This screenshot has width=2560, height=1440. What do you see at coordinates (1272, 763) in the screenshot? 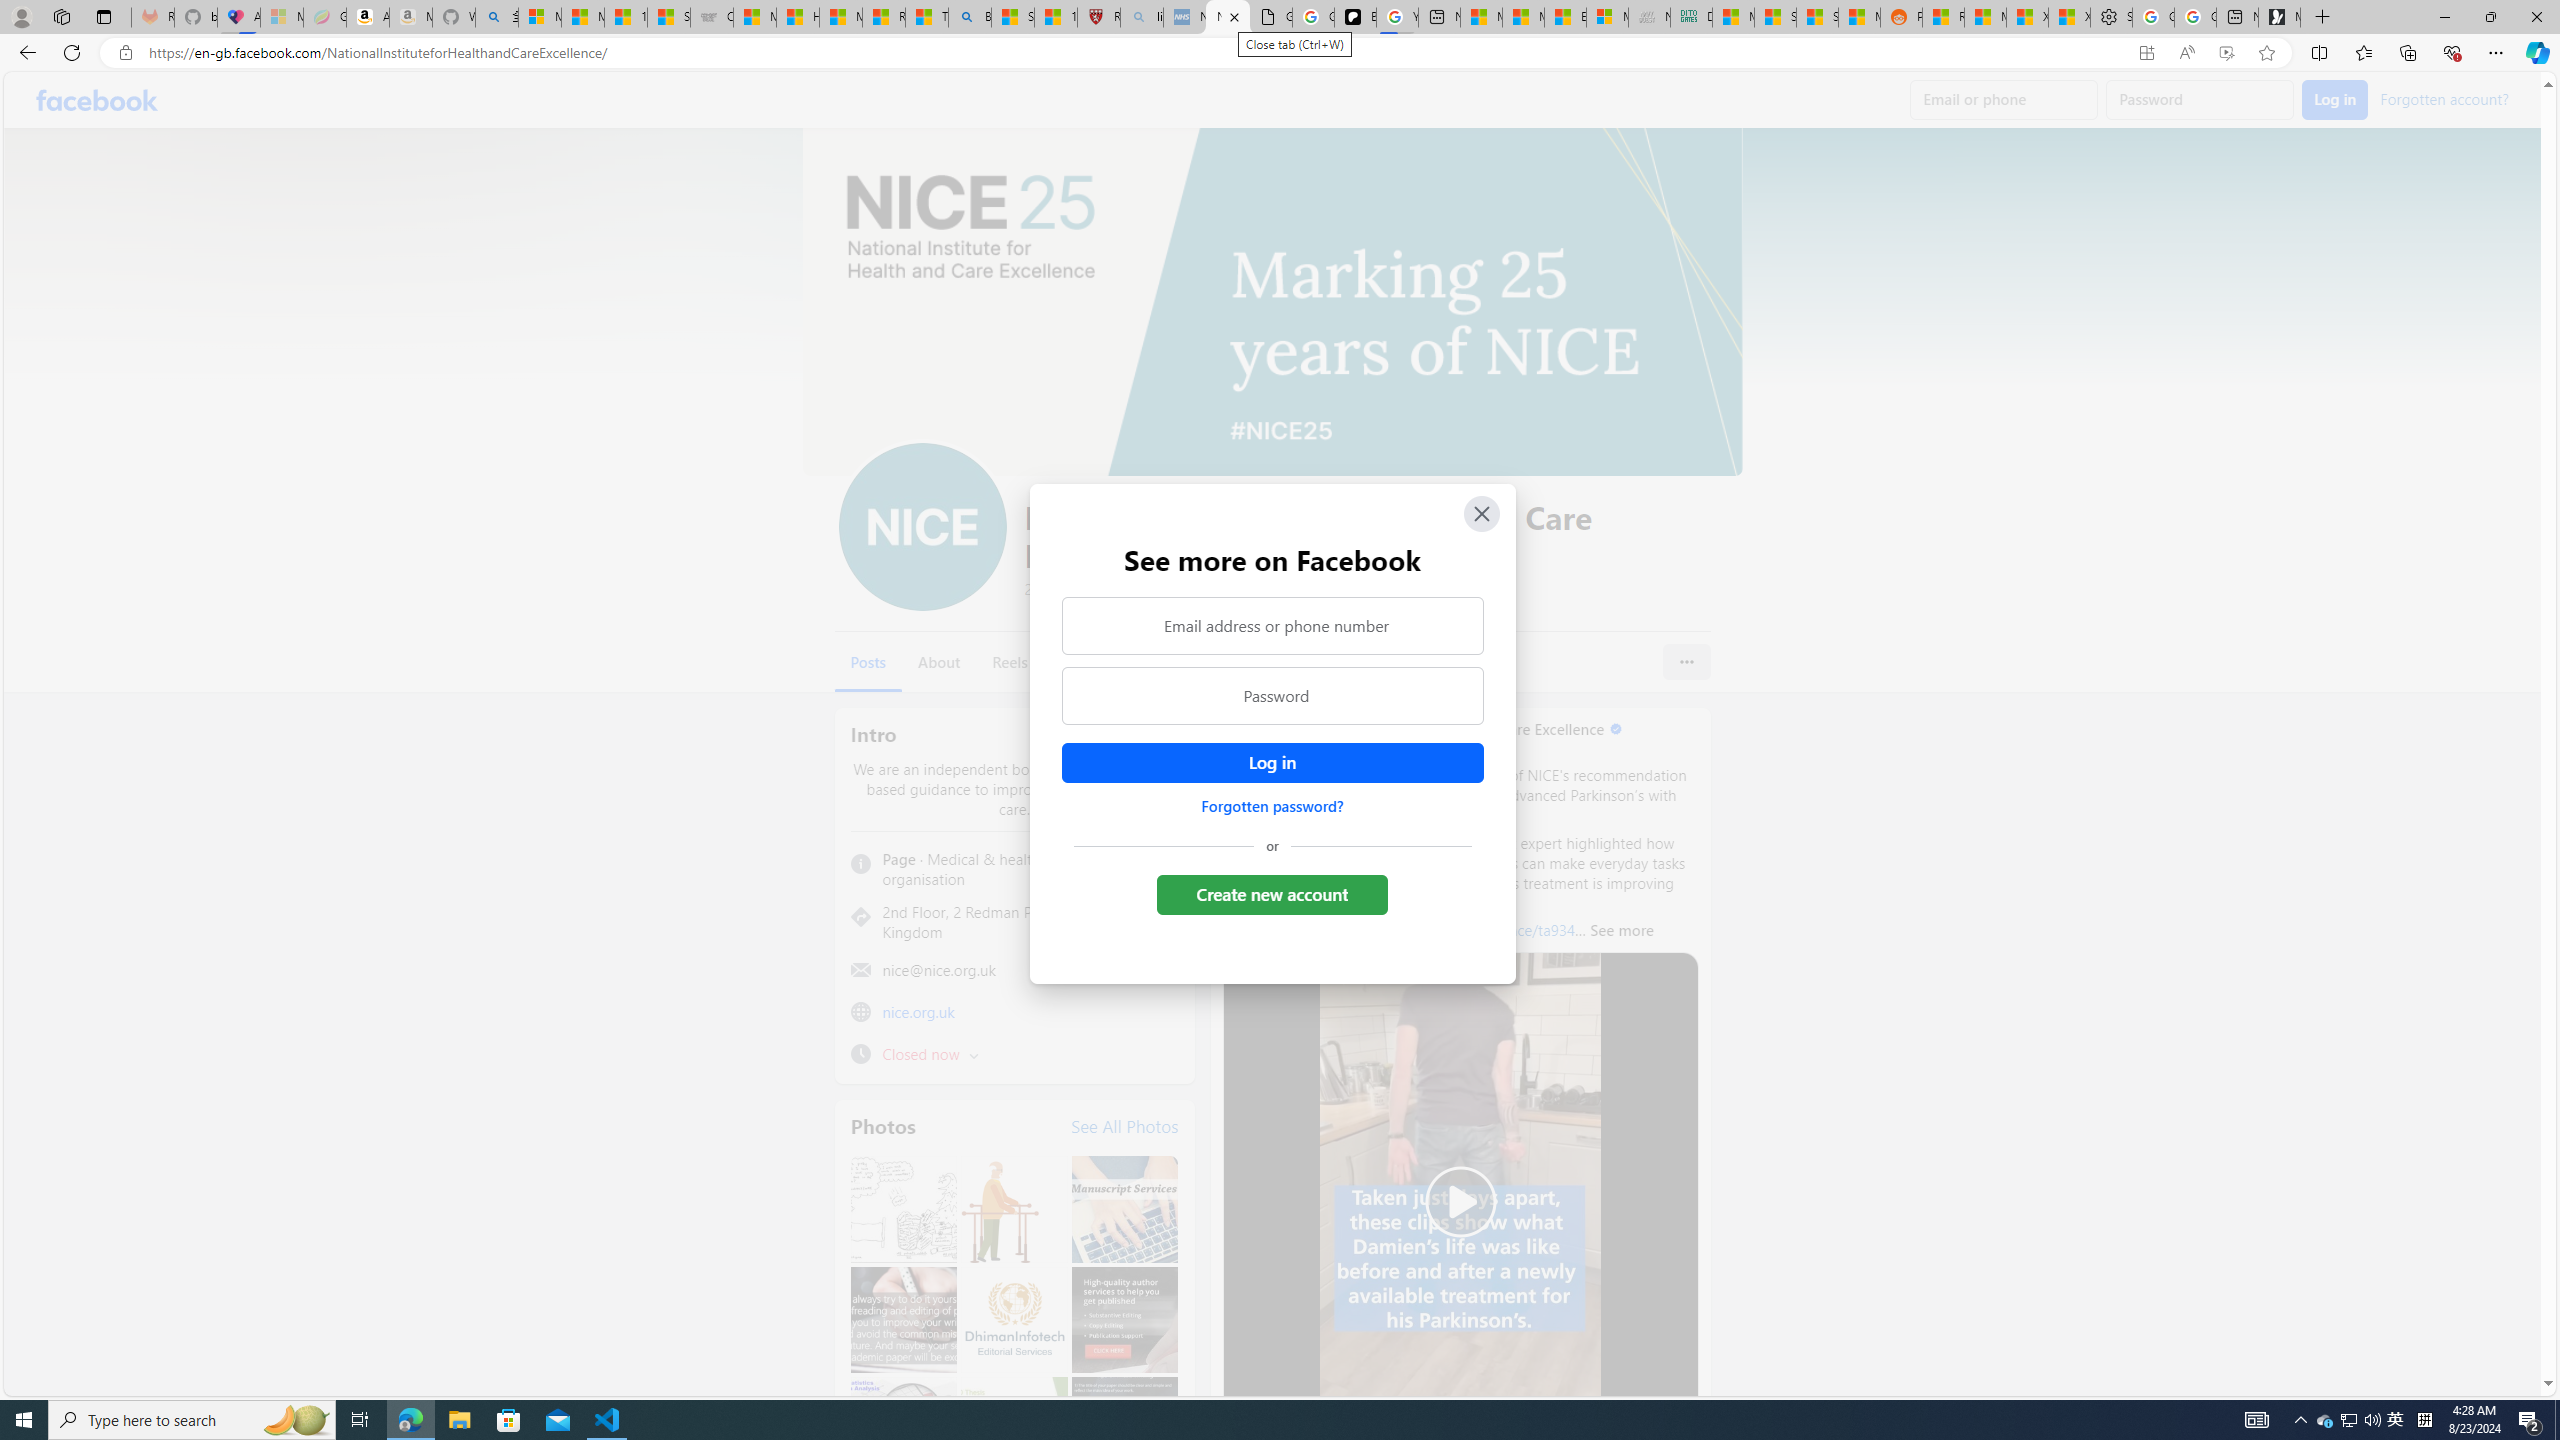
I see `Accessible login button` at bounding box center [1272, 763].